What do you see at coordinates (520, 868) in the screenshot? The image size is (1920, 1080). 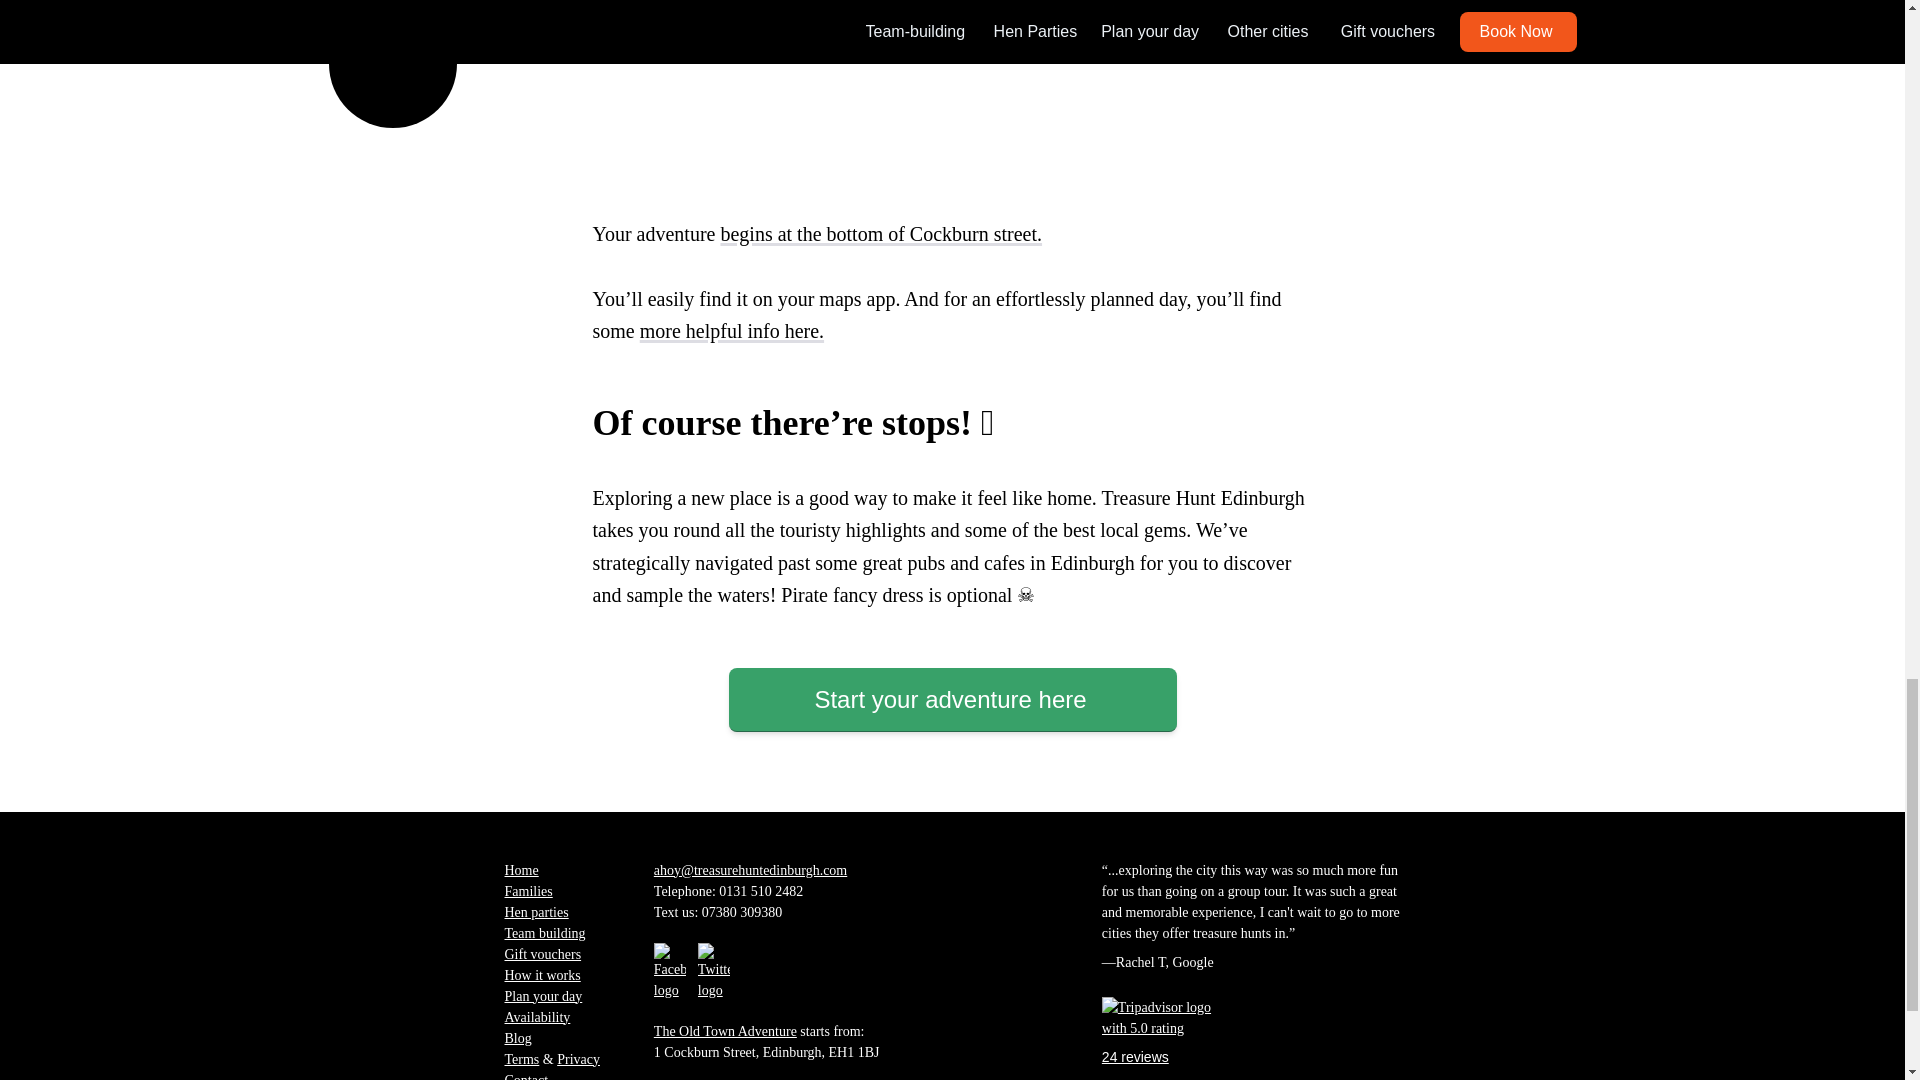 I see `Home` at bounding box center [520, 868].